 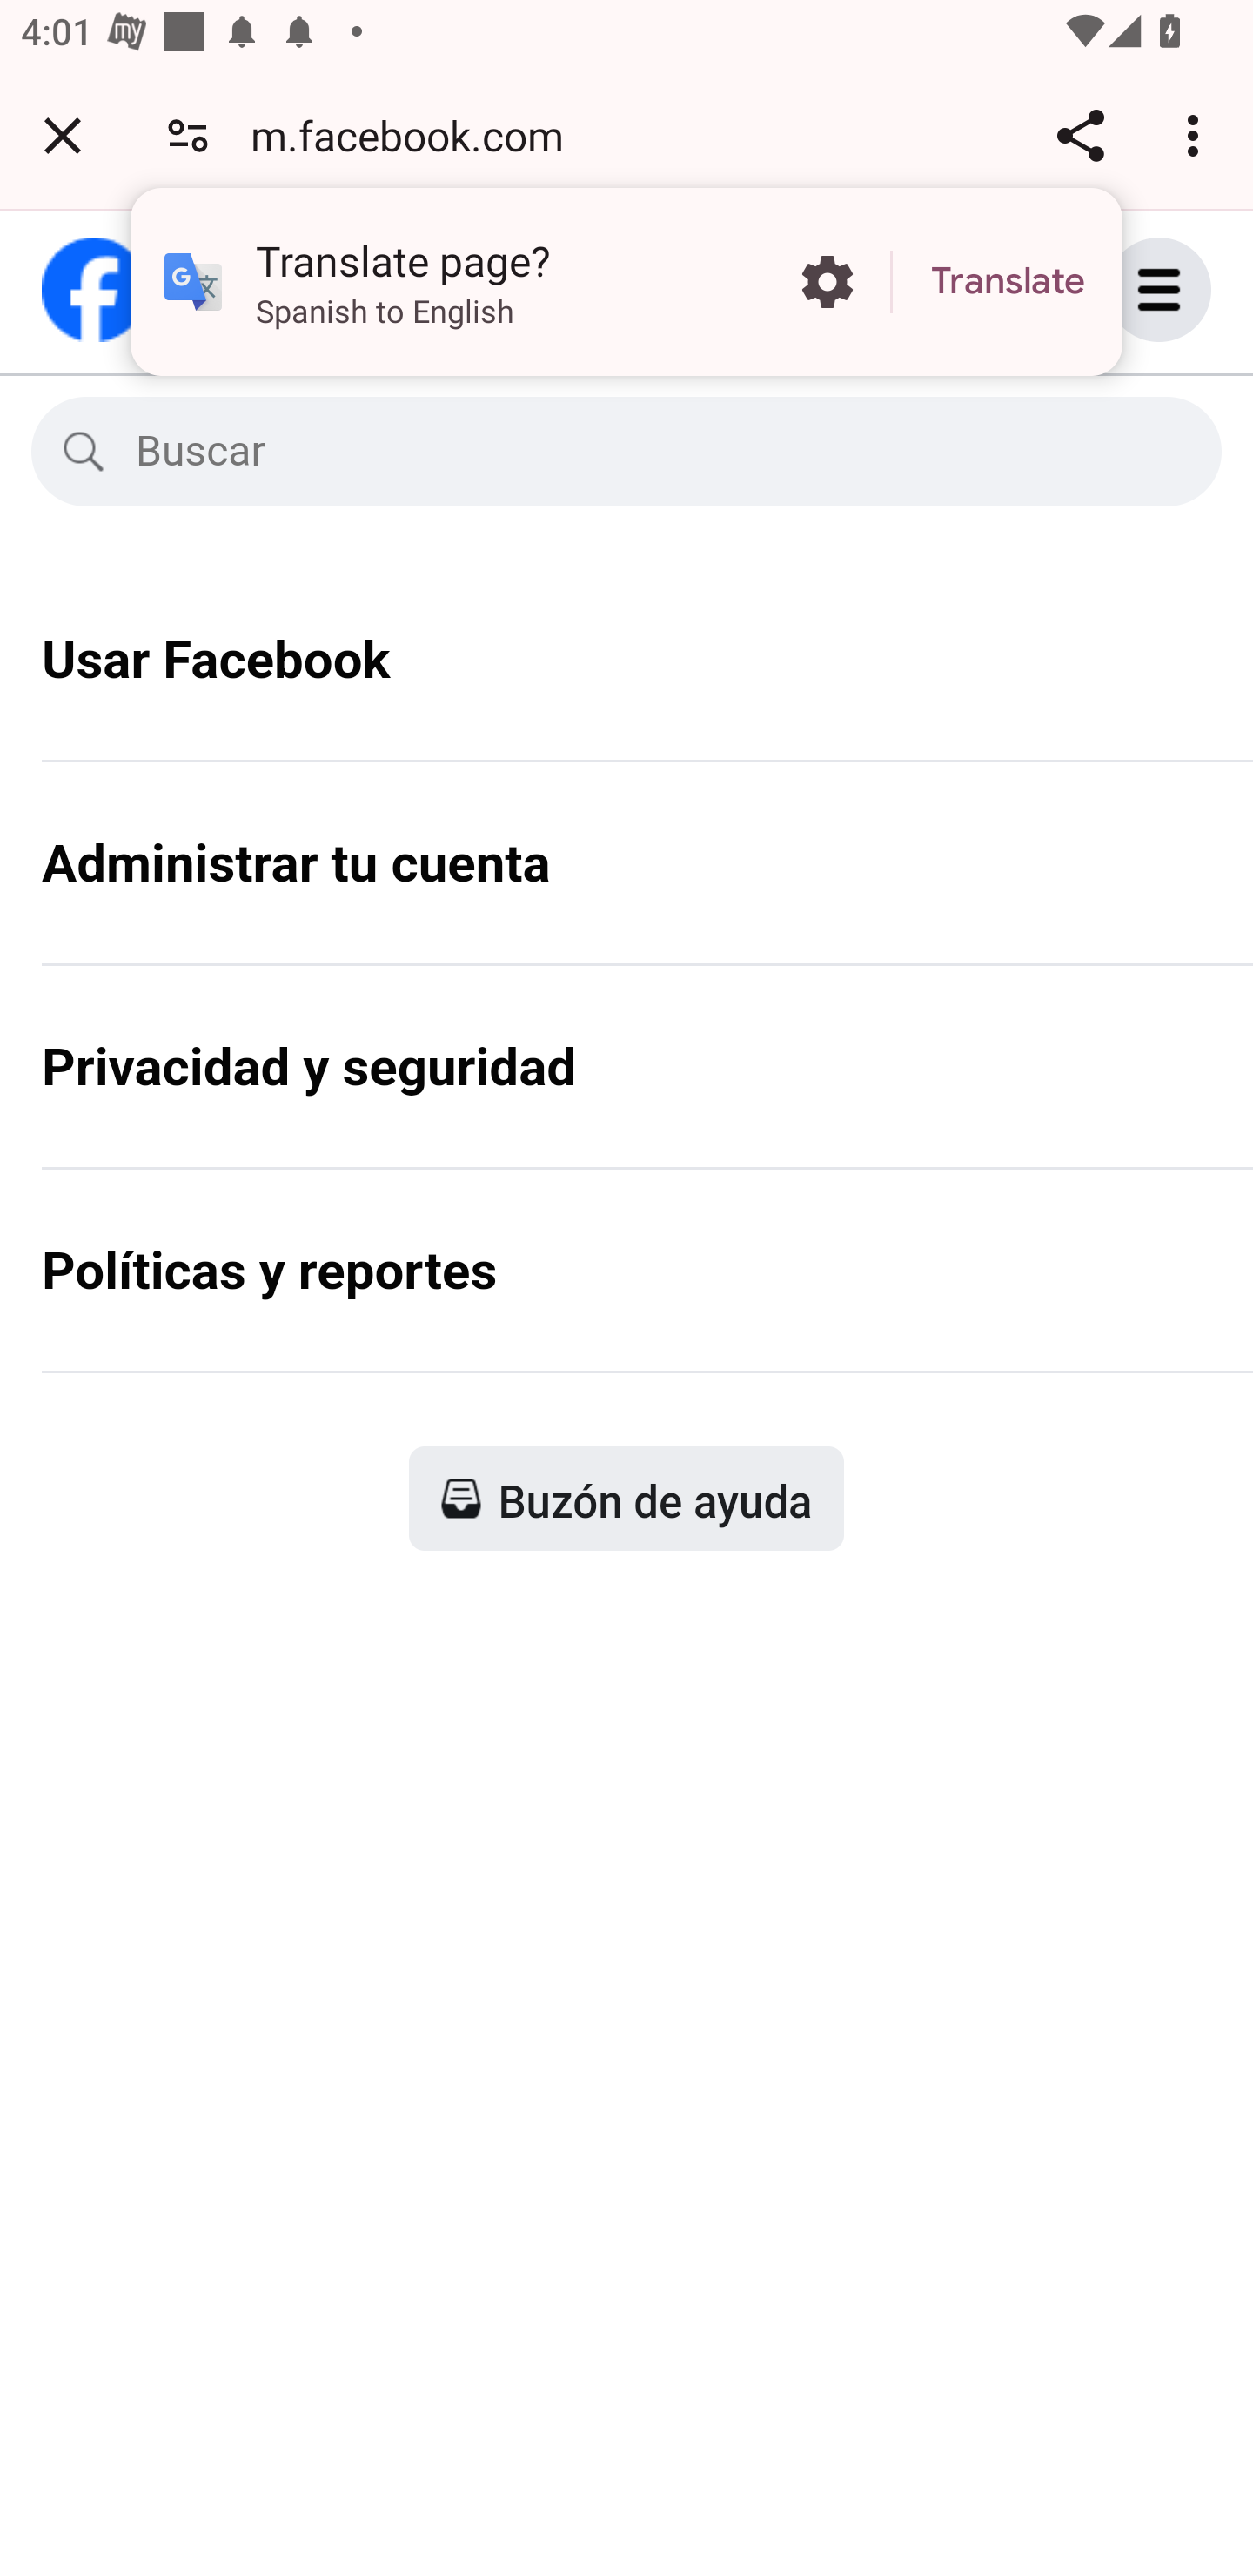 I want to click on Connection is secure, so click(x=188, y=134).